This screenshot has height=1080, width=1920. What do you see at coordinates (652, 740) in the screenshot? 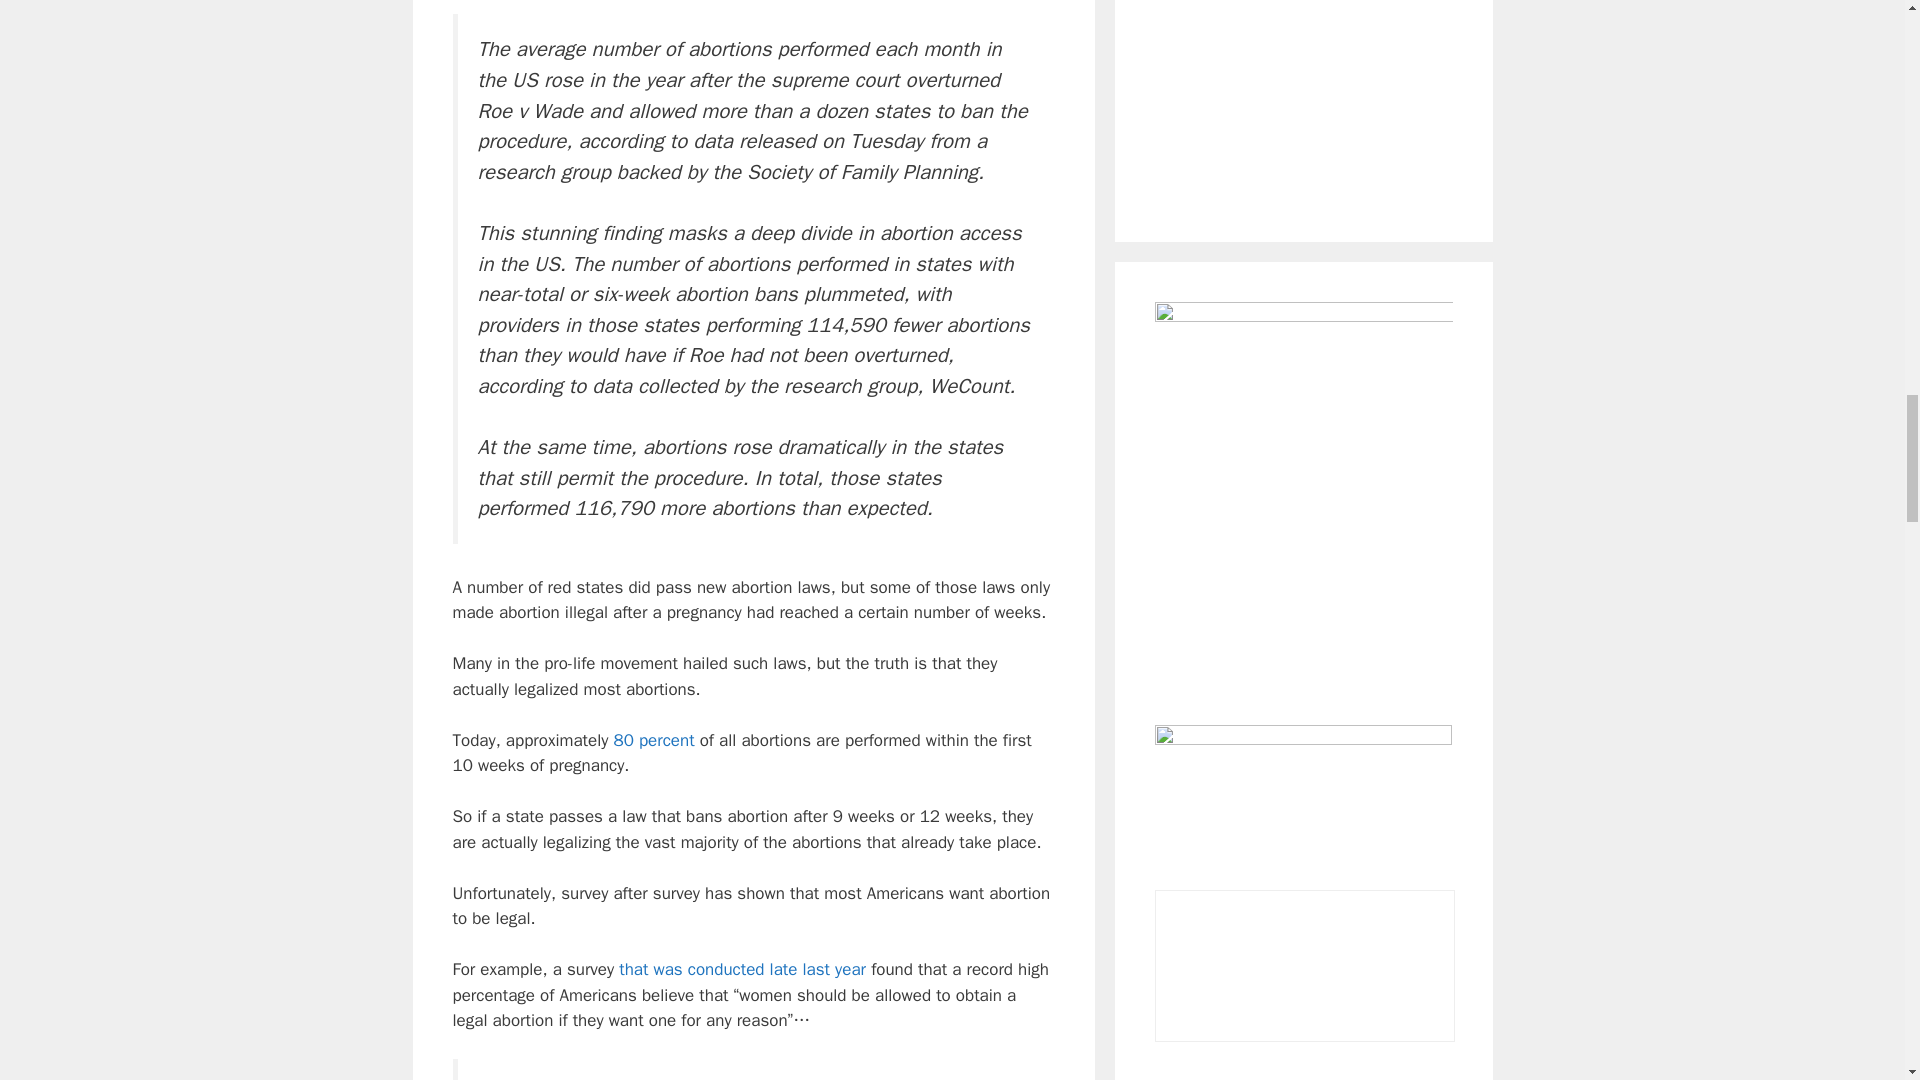
I see `80 percent` at bounding box center [652, 740].